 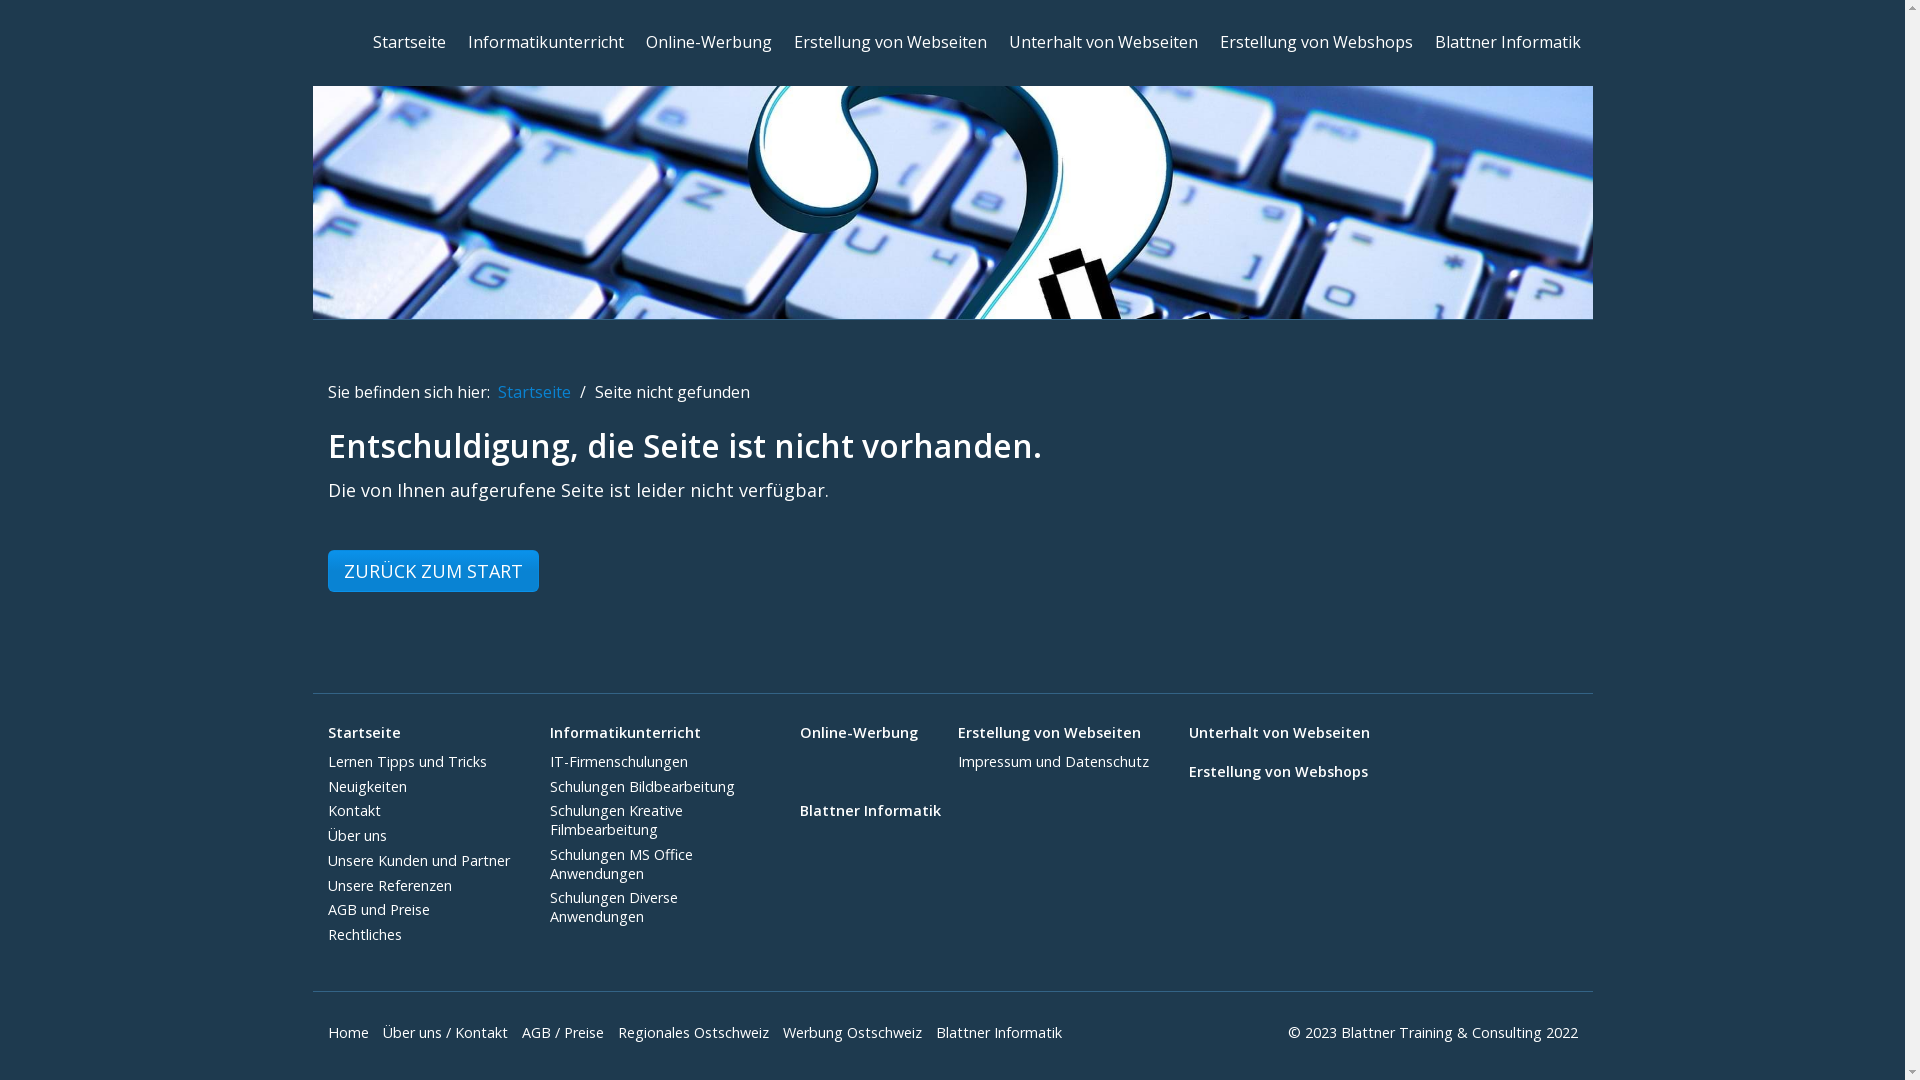 What do you see at coordinates (408, 42) in the screenshot?
I see `Startseite` at bounding box center [408, 42].